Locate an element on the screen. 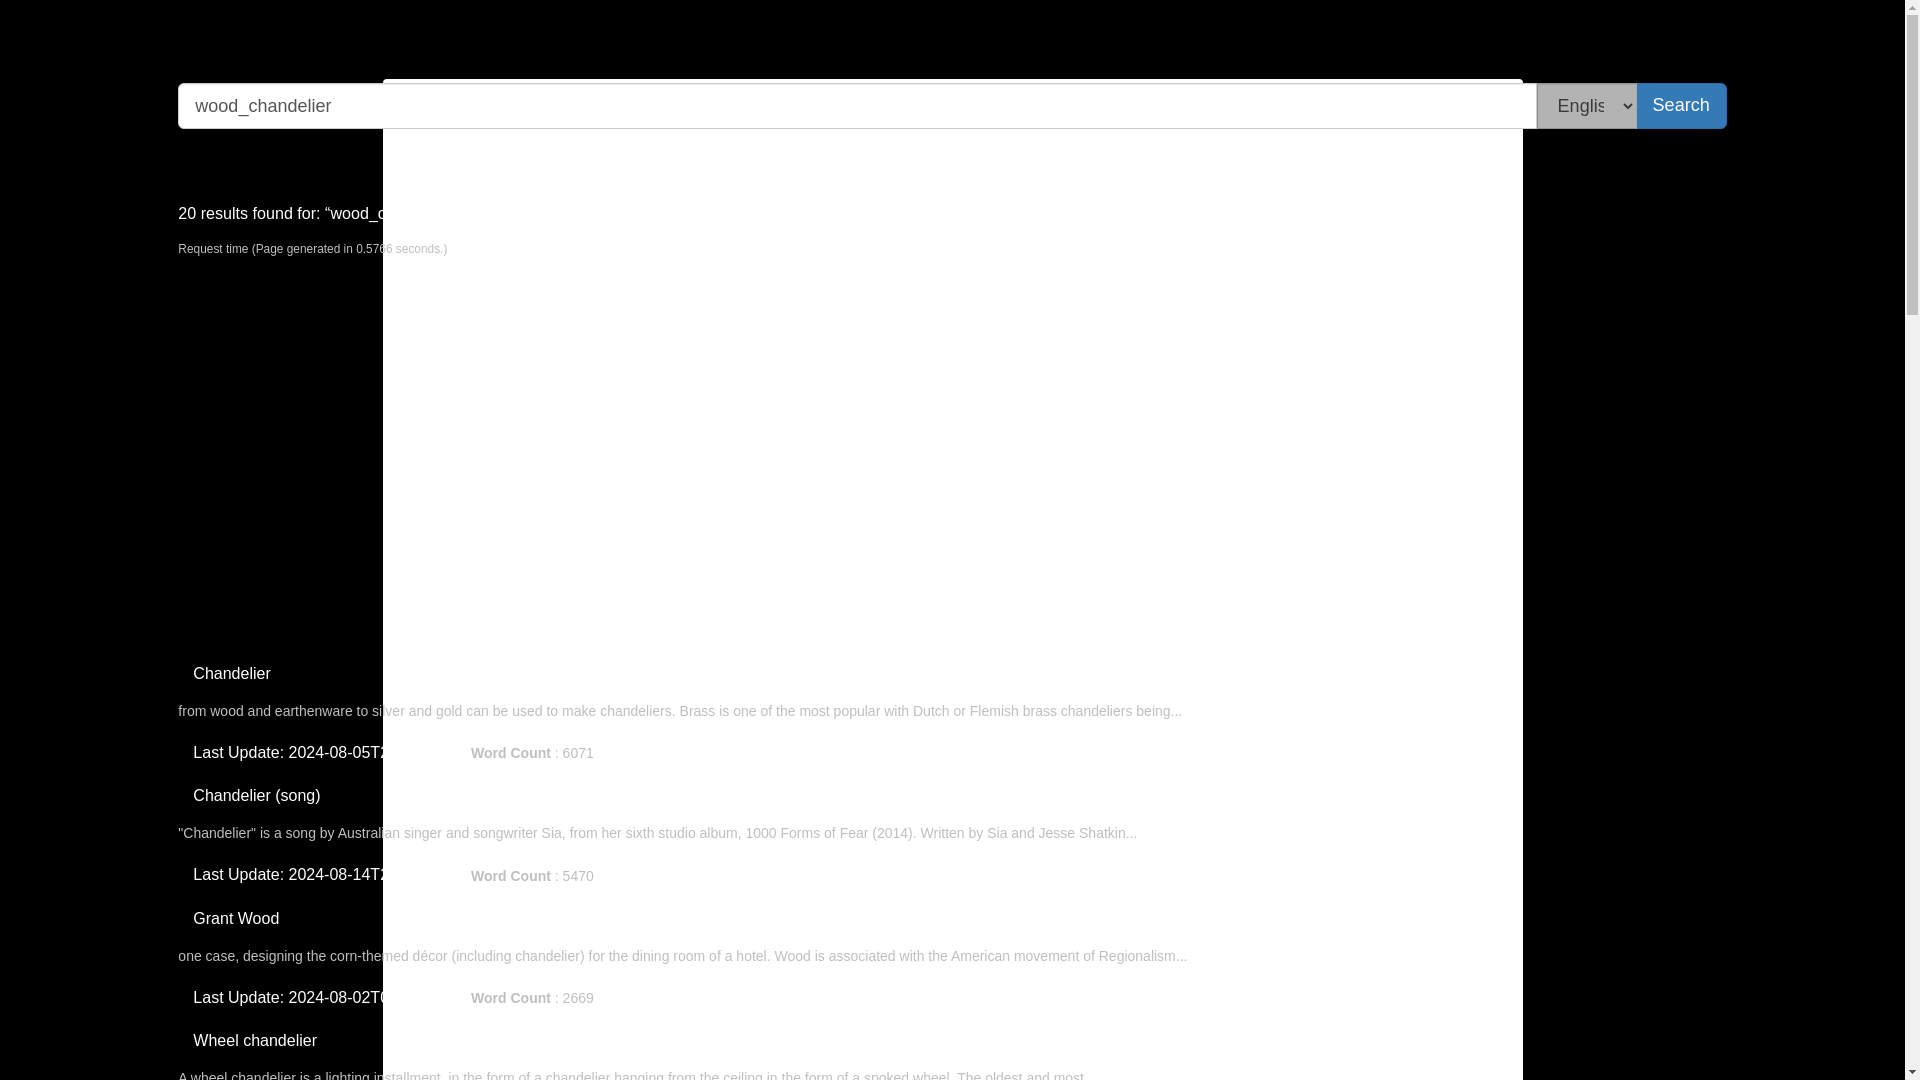 The height and width of the screenshot is (1080, 1920). Synonim Chandelier is located at coordinates (676, 754).